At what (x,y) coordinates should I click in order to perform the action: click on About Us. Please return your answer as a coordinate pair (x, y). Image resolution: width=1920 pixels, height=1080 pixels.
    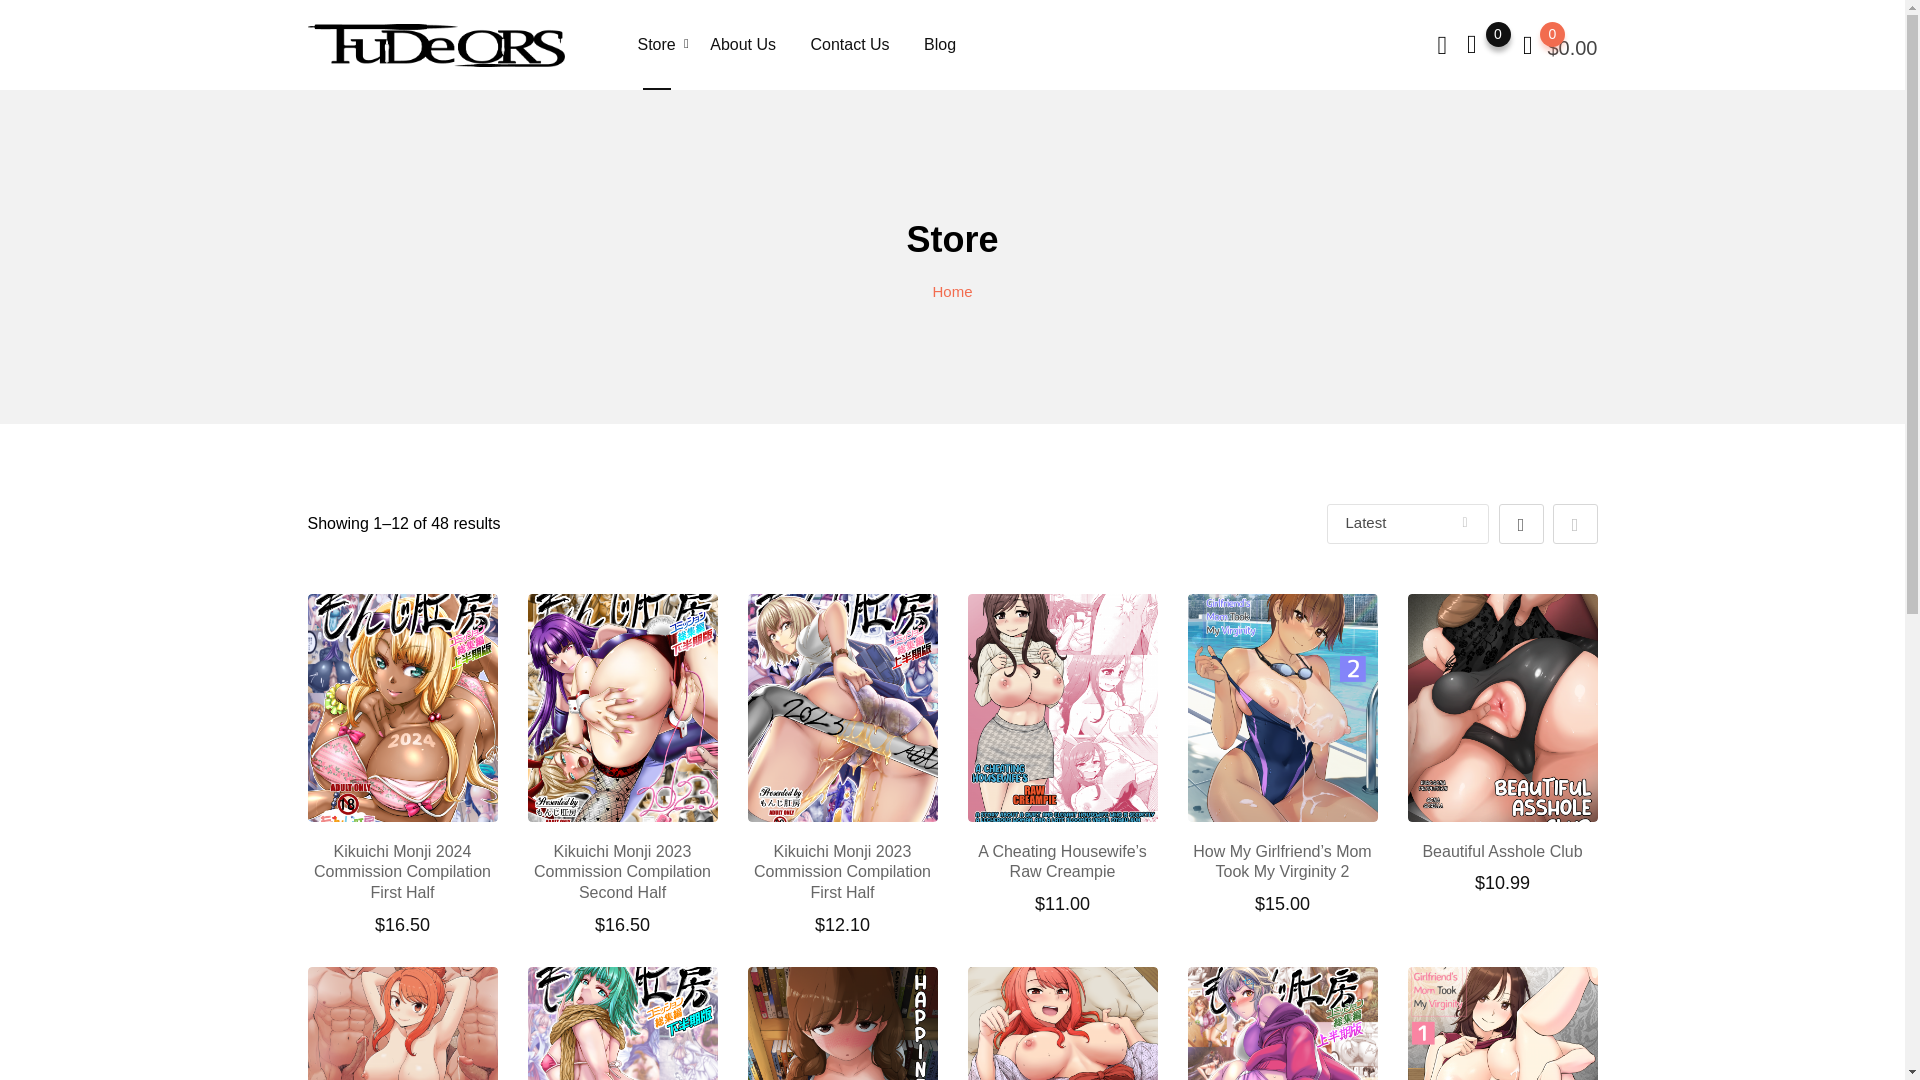
    Looking at the image, I should click on (743, 44).